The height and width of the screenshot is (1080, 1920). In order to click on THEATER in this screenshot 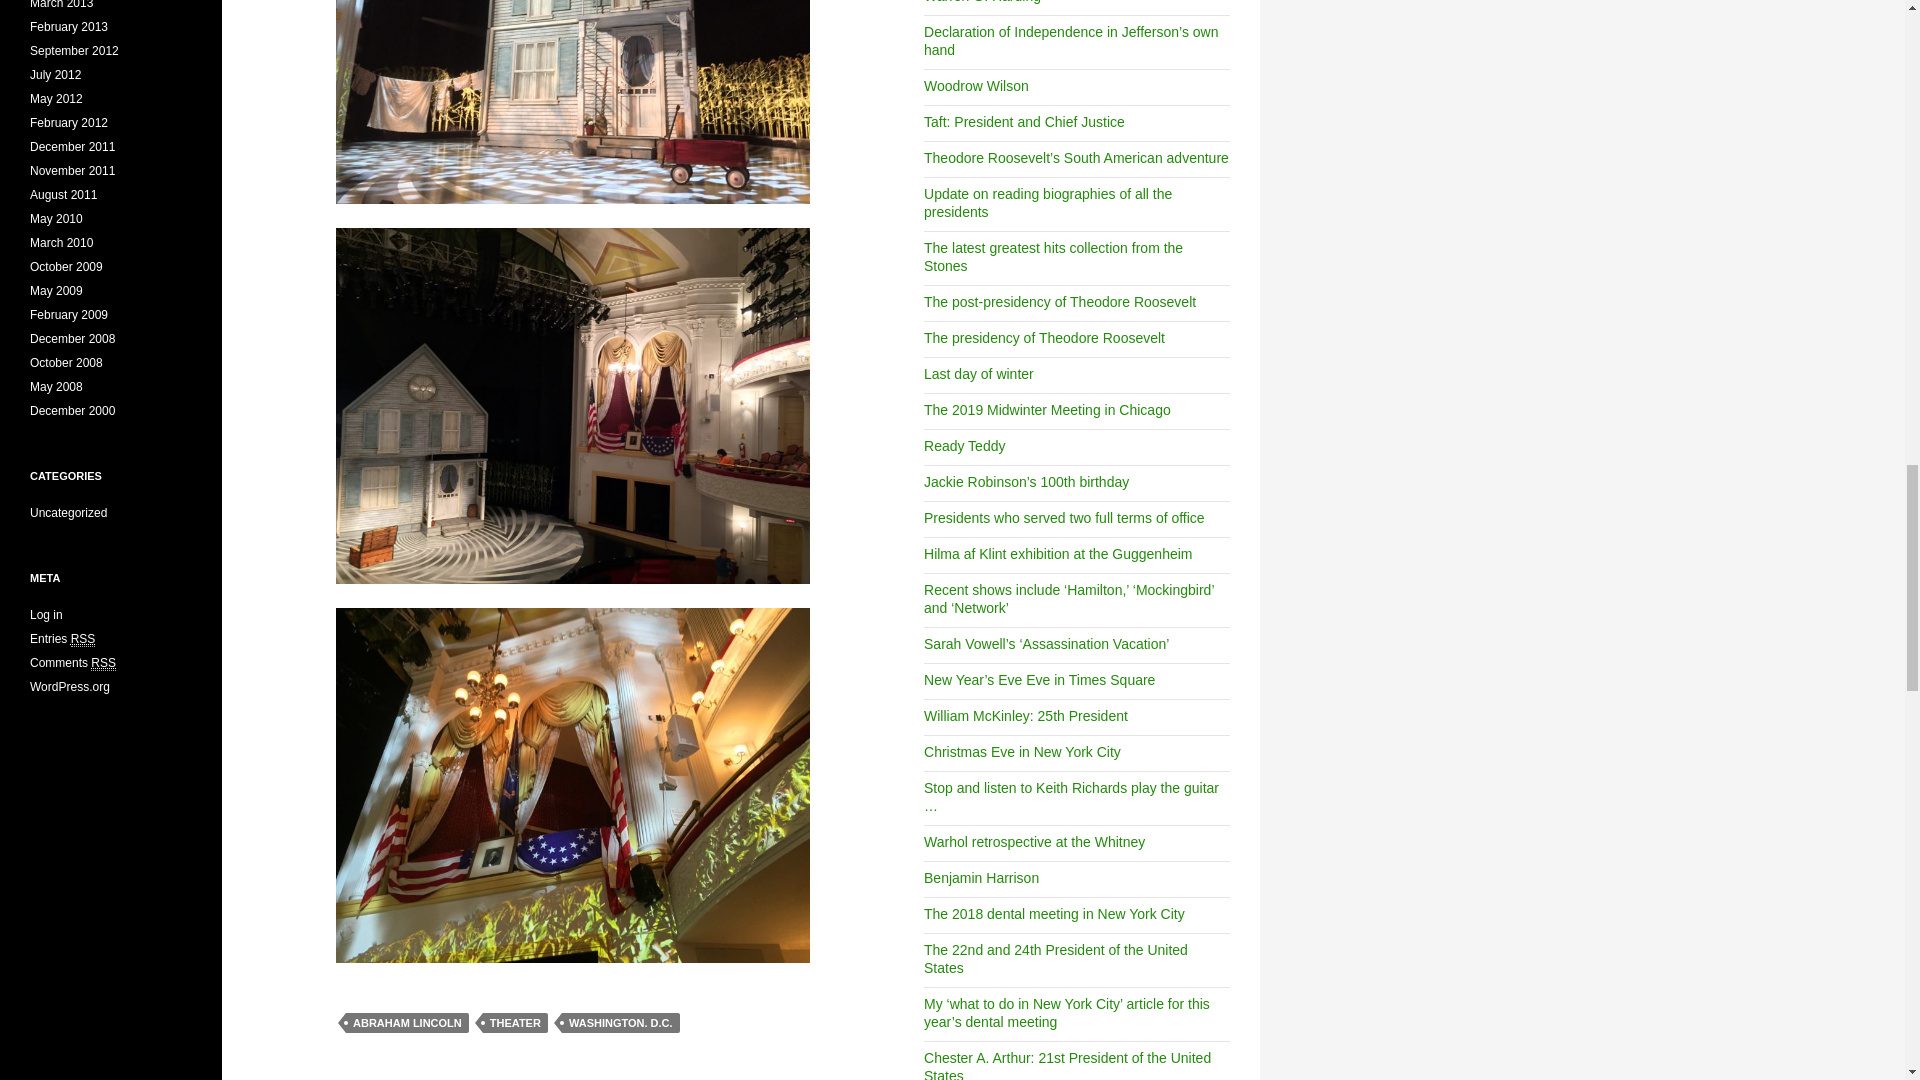, I will do `click(515, 1022)`.